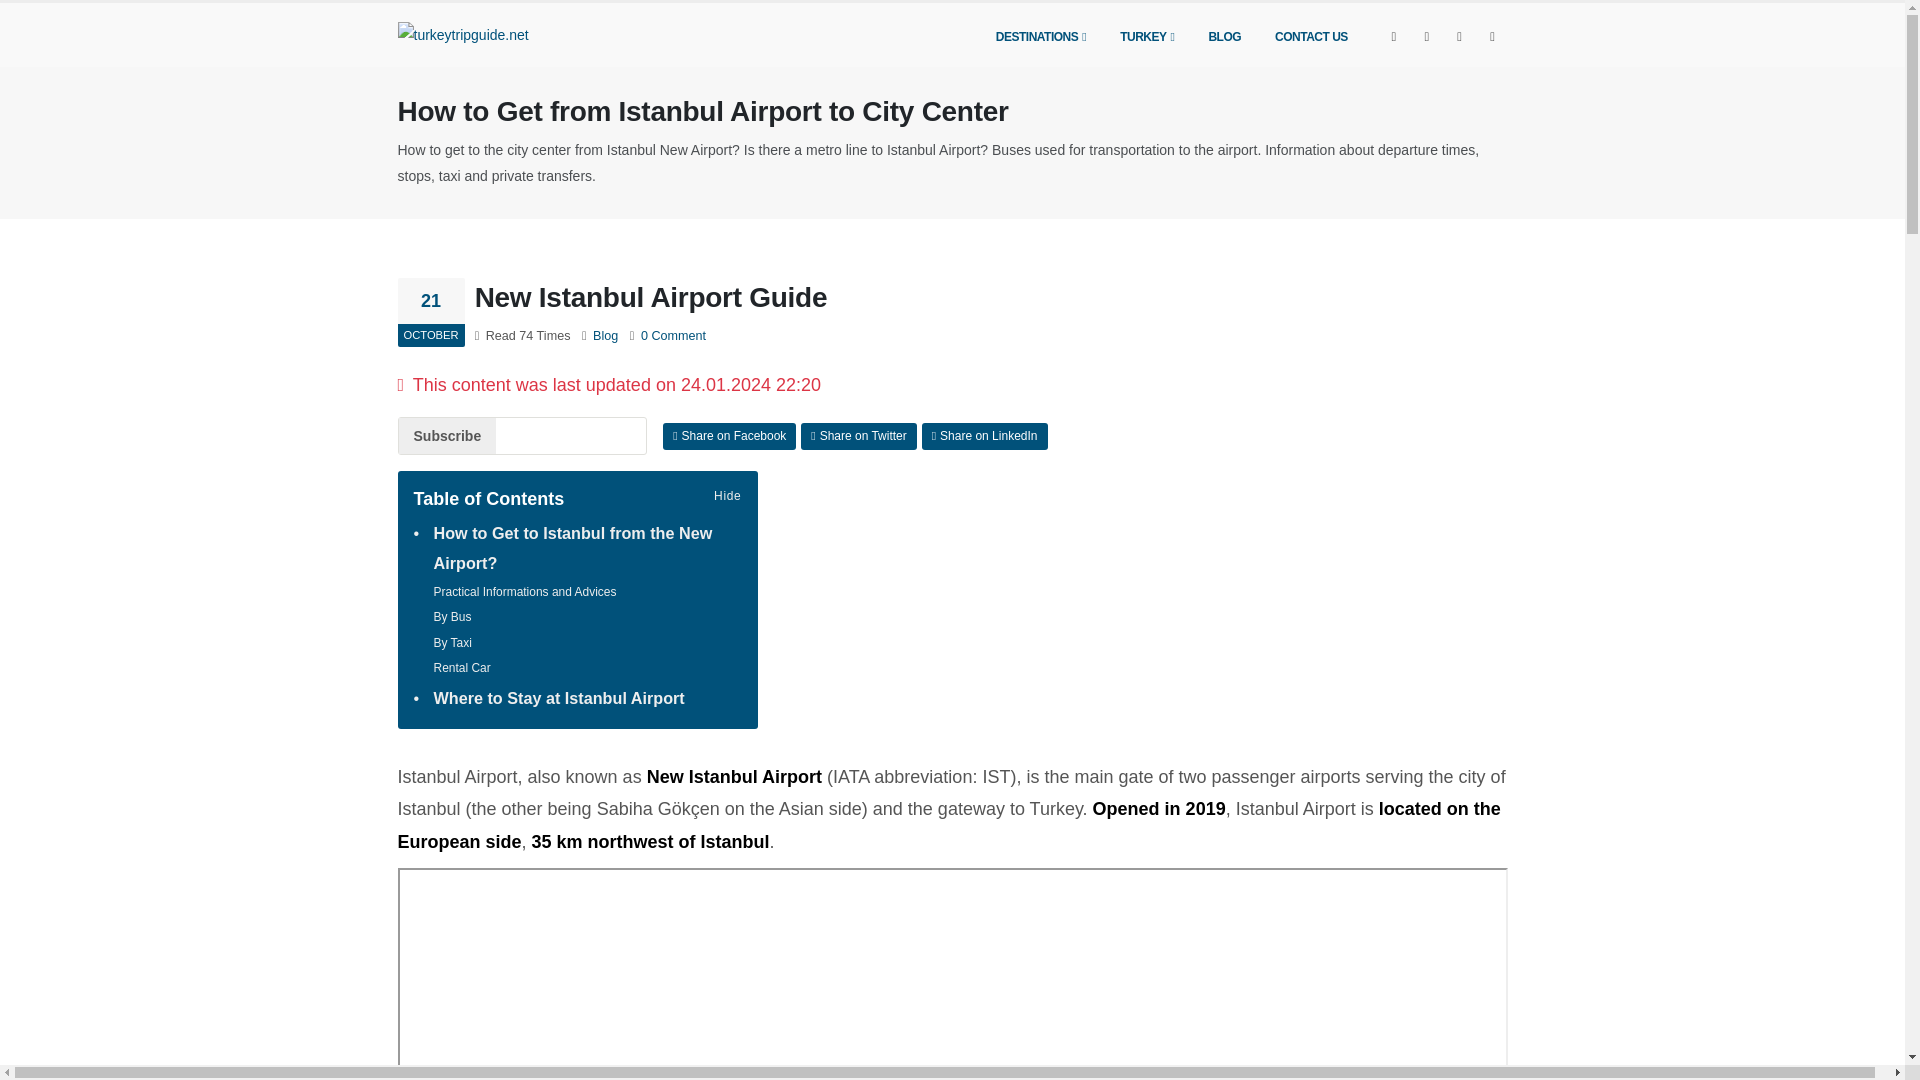 The width and height of the screenshot is (1920, 1080). I want to click on How to Get to Istanbul from the New Airport?, so click(587, 548).